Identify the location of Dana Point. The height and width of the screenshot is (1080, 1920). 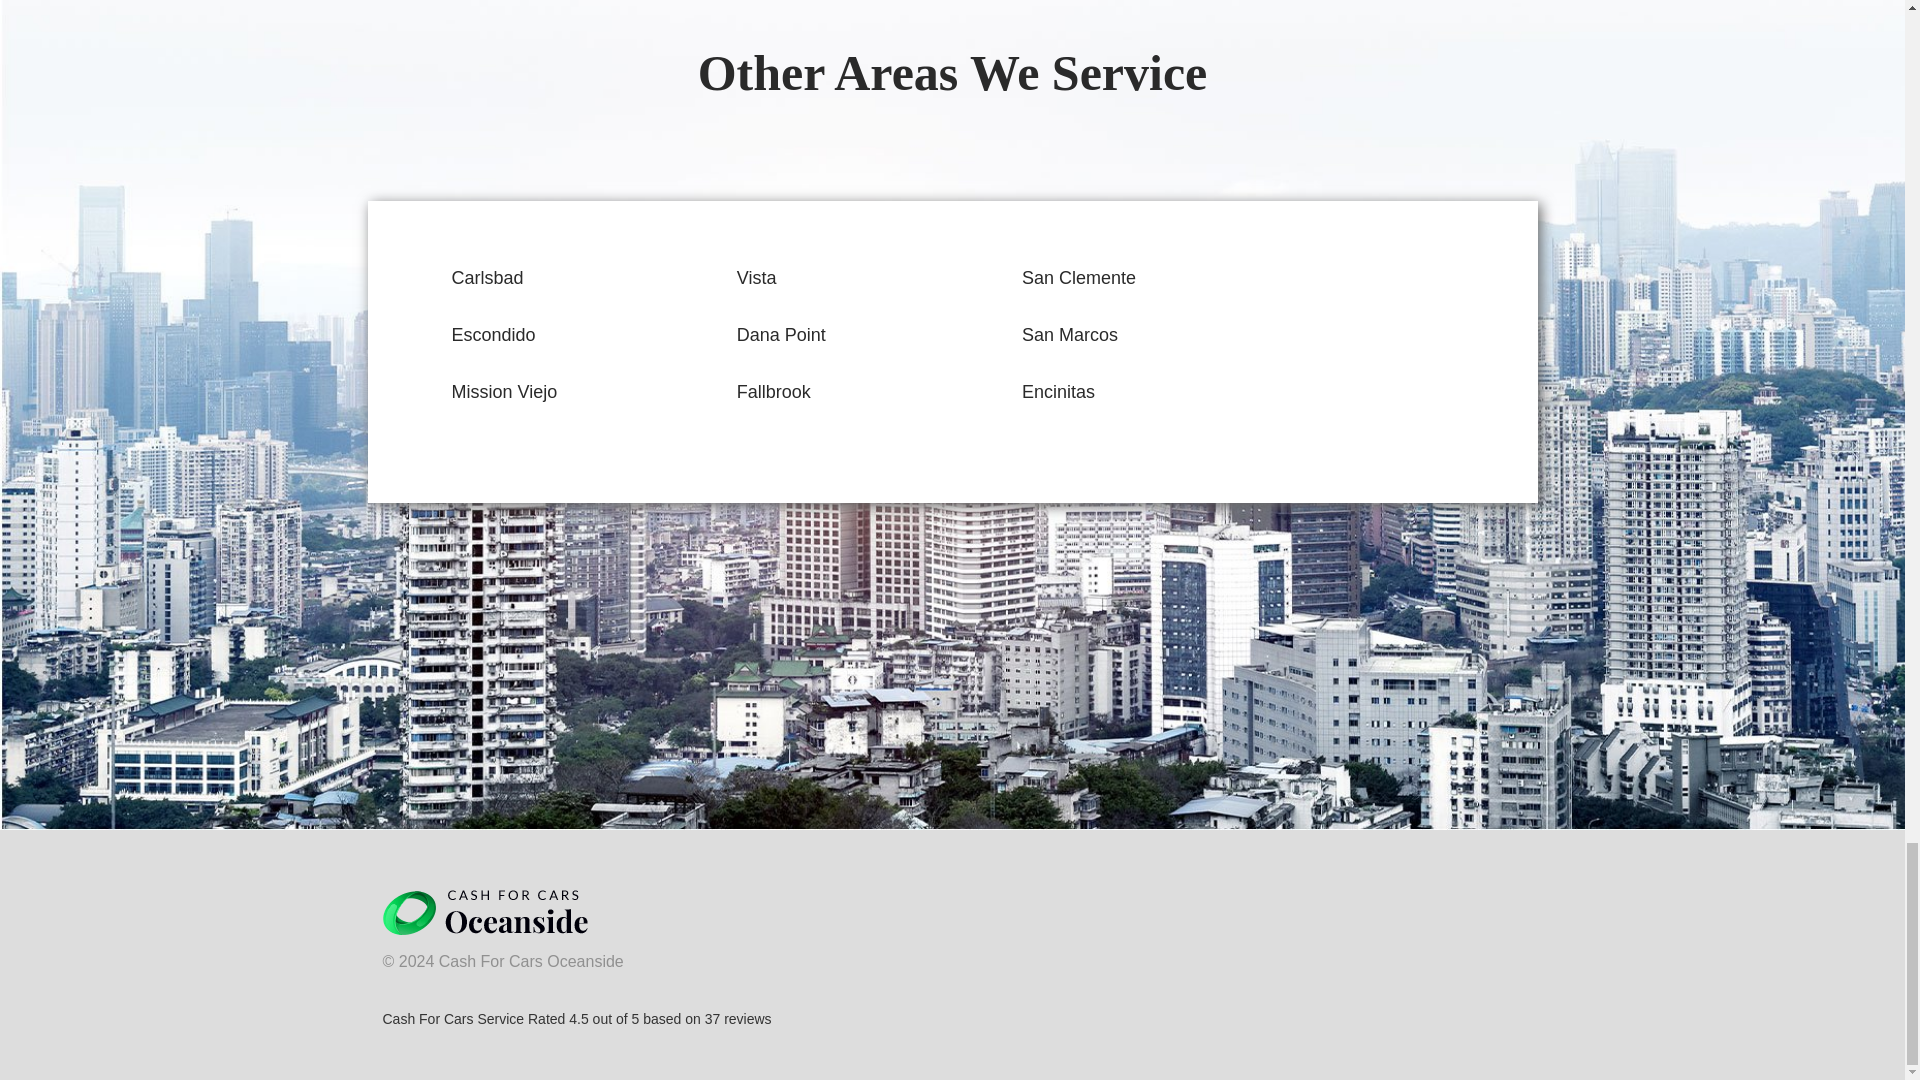
(781, 334).